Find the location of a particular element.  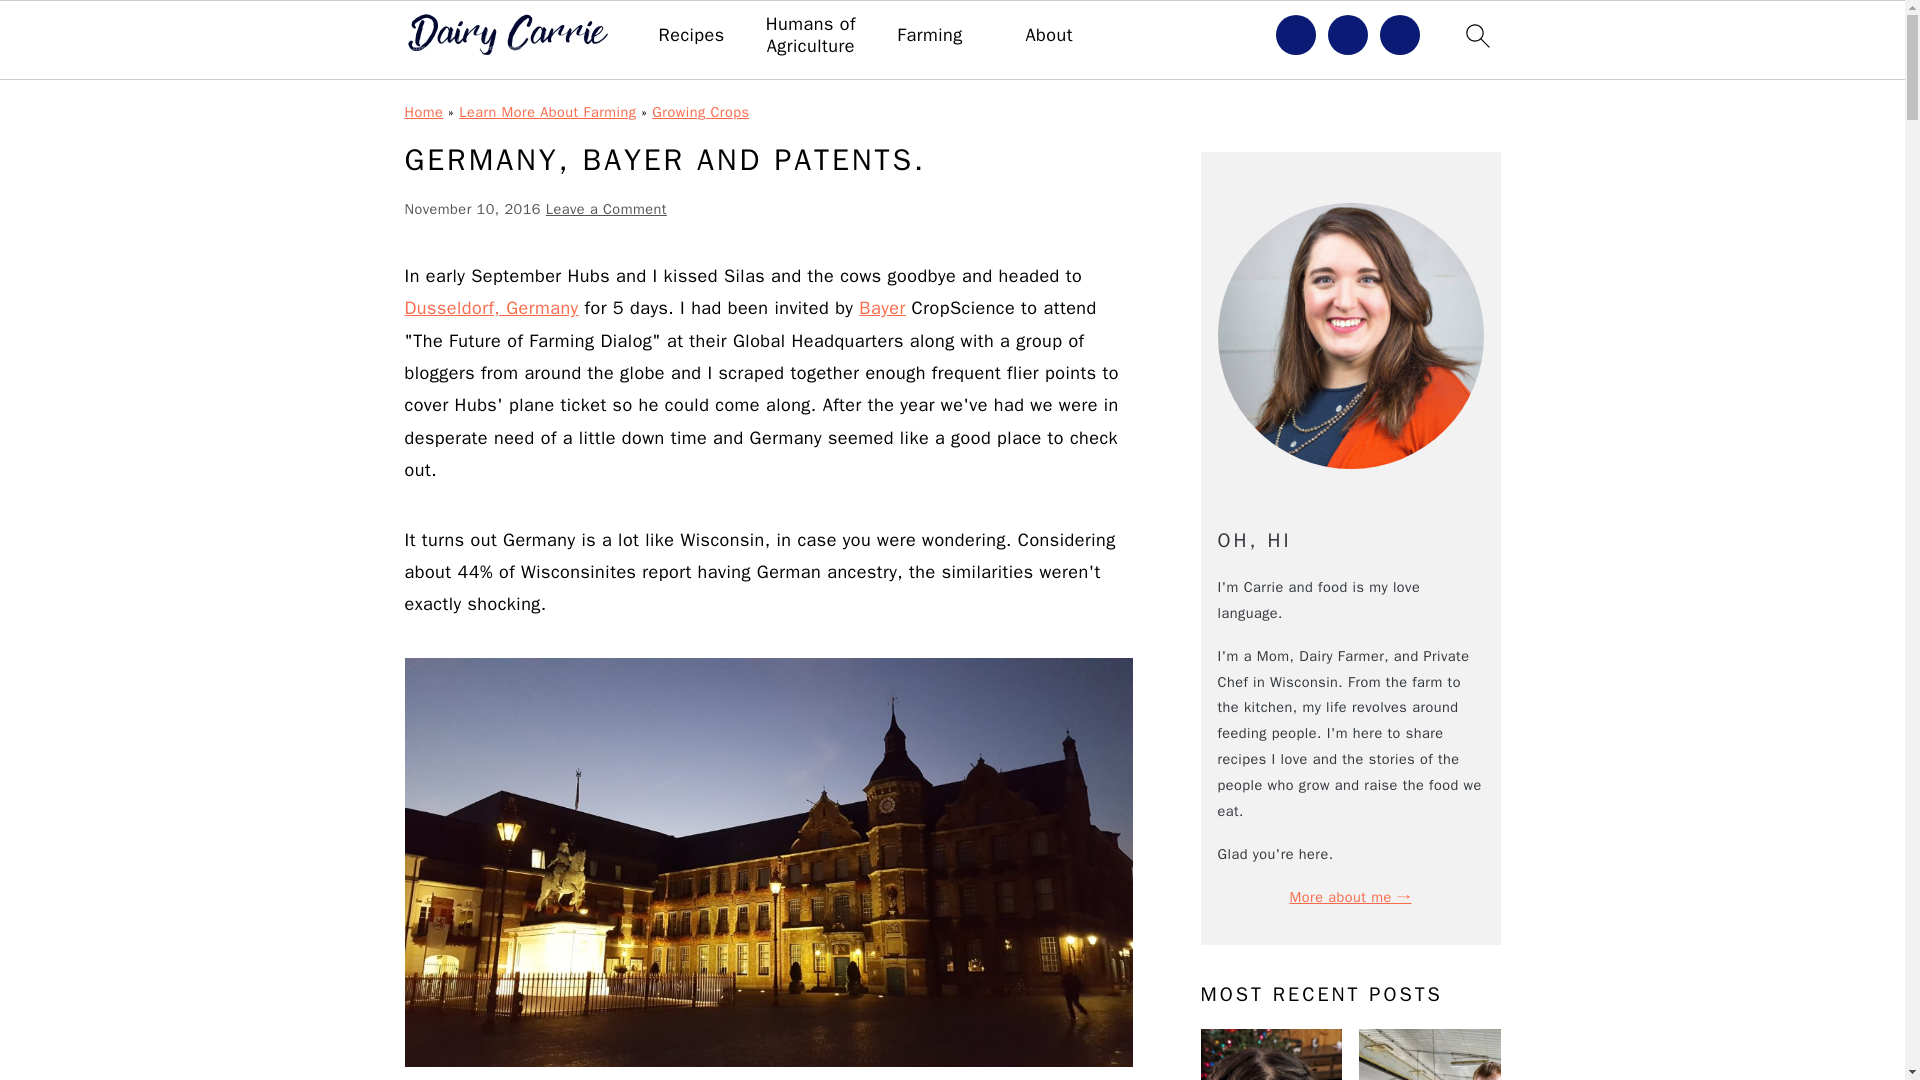

Bayer is located at coordinates (881, 308).